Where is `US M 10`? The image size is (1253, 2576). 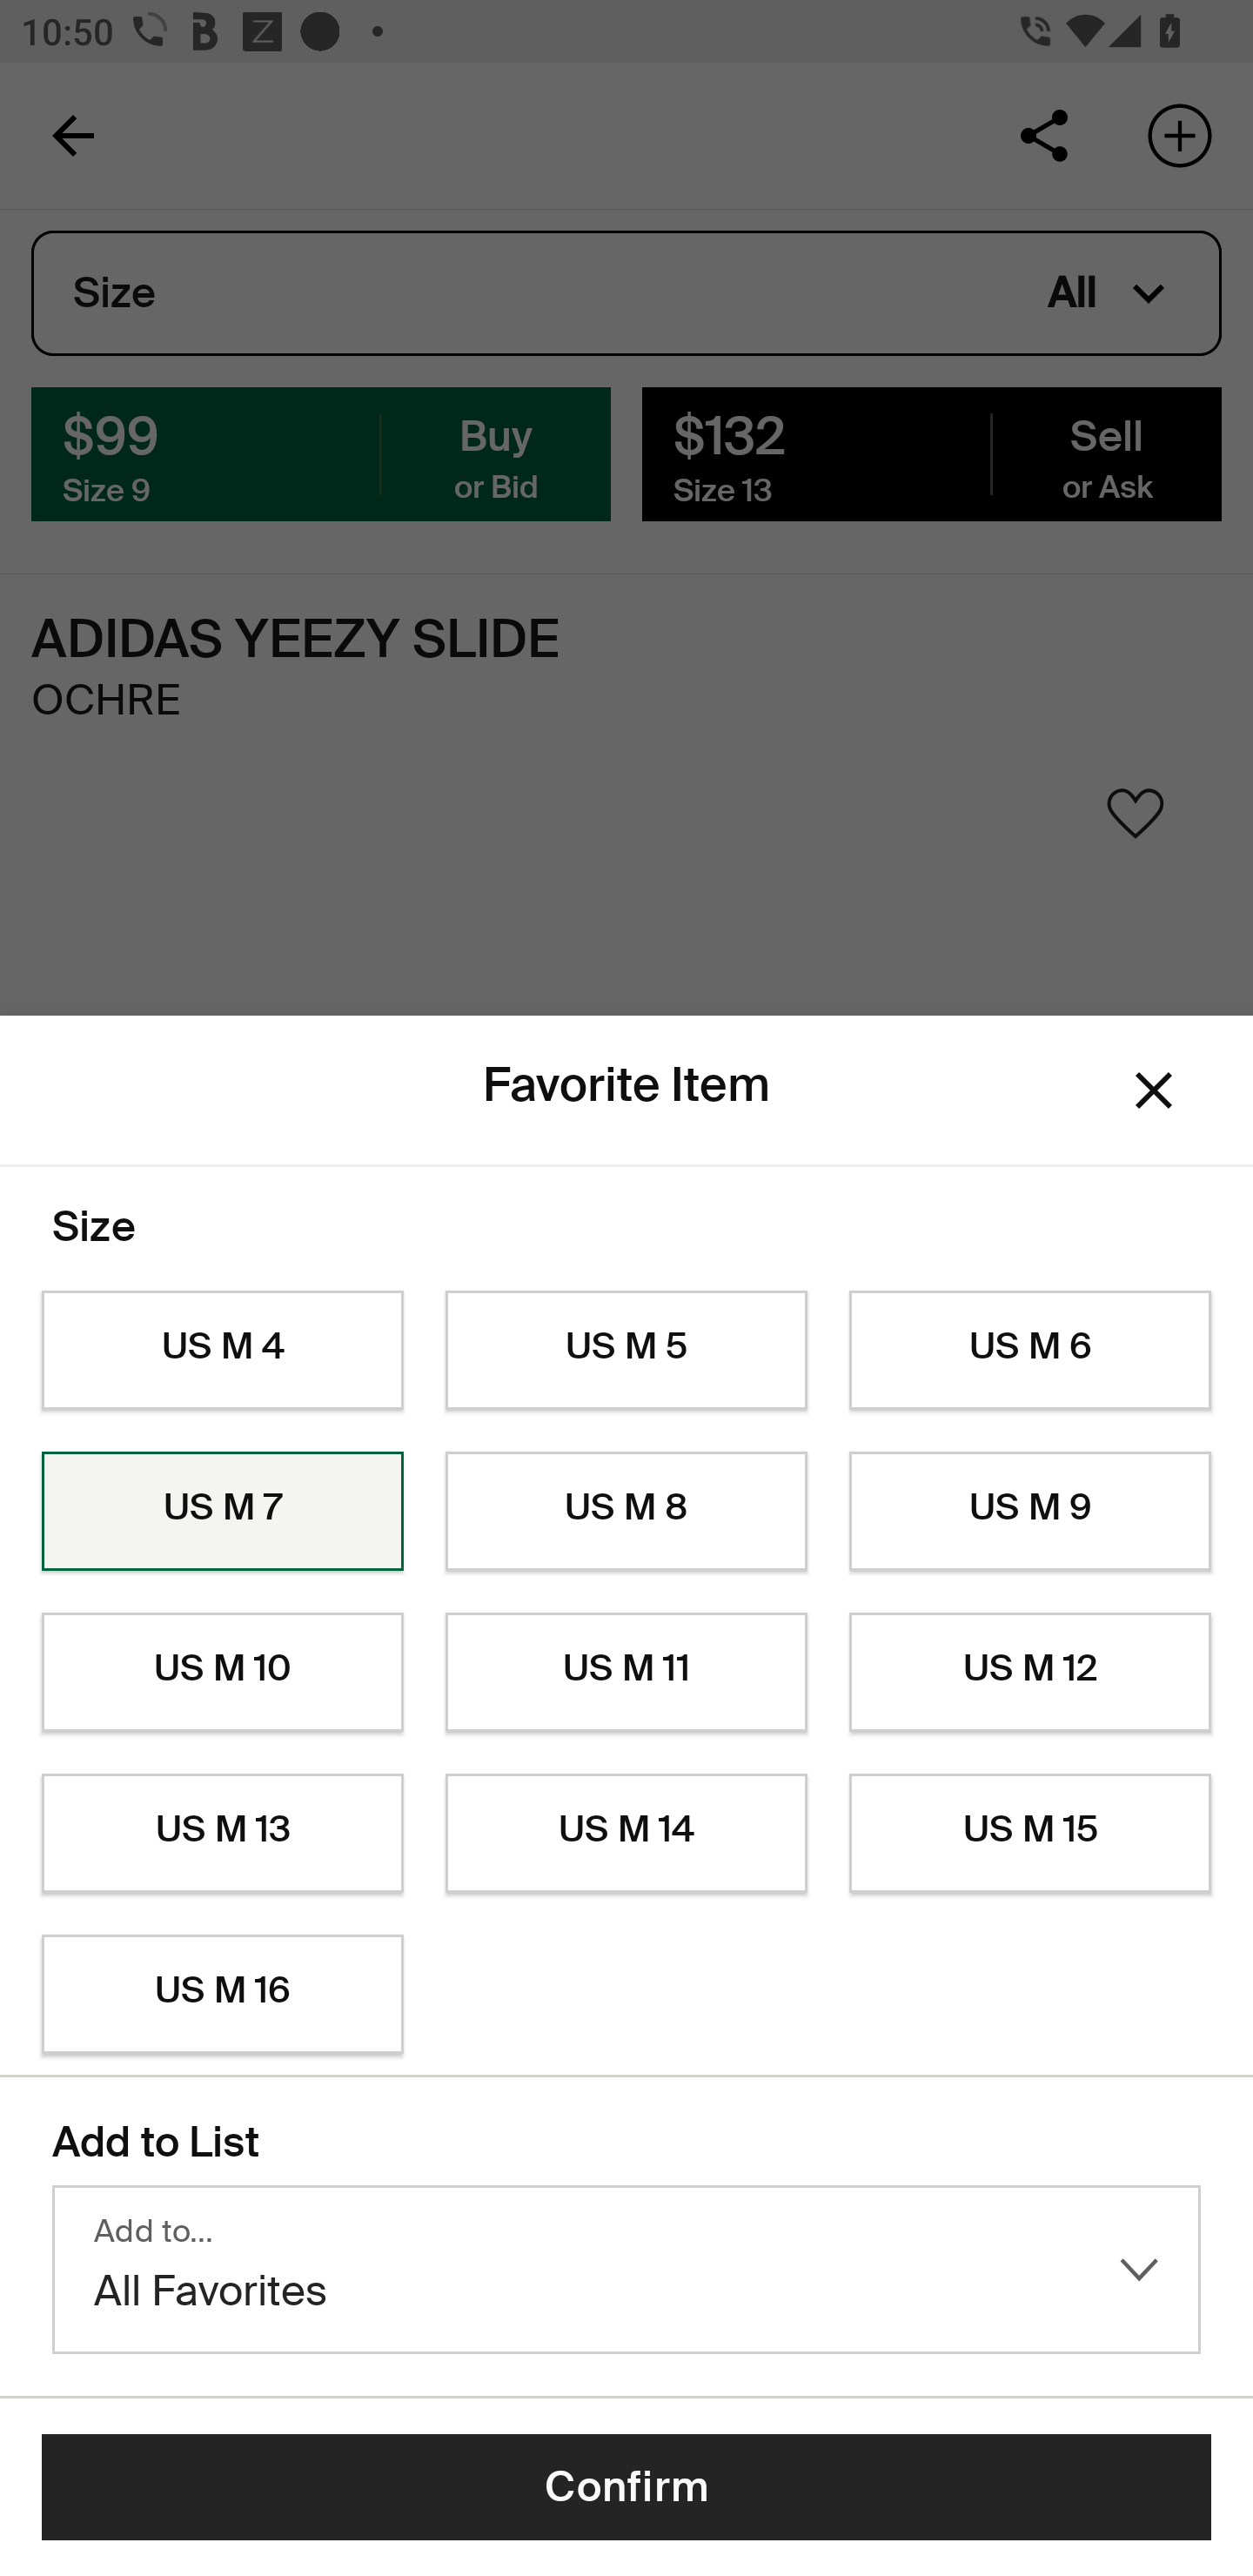
US M 10 is located at coordinates (222, 1673).